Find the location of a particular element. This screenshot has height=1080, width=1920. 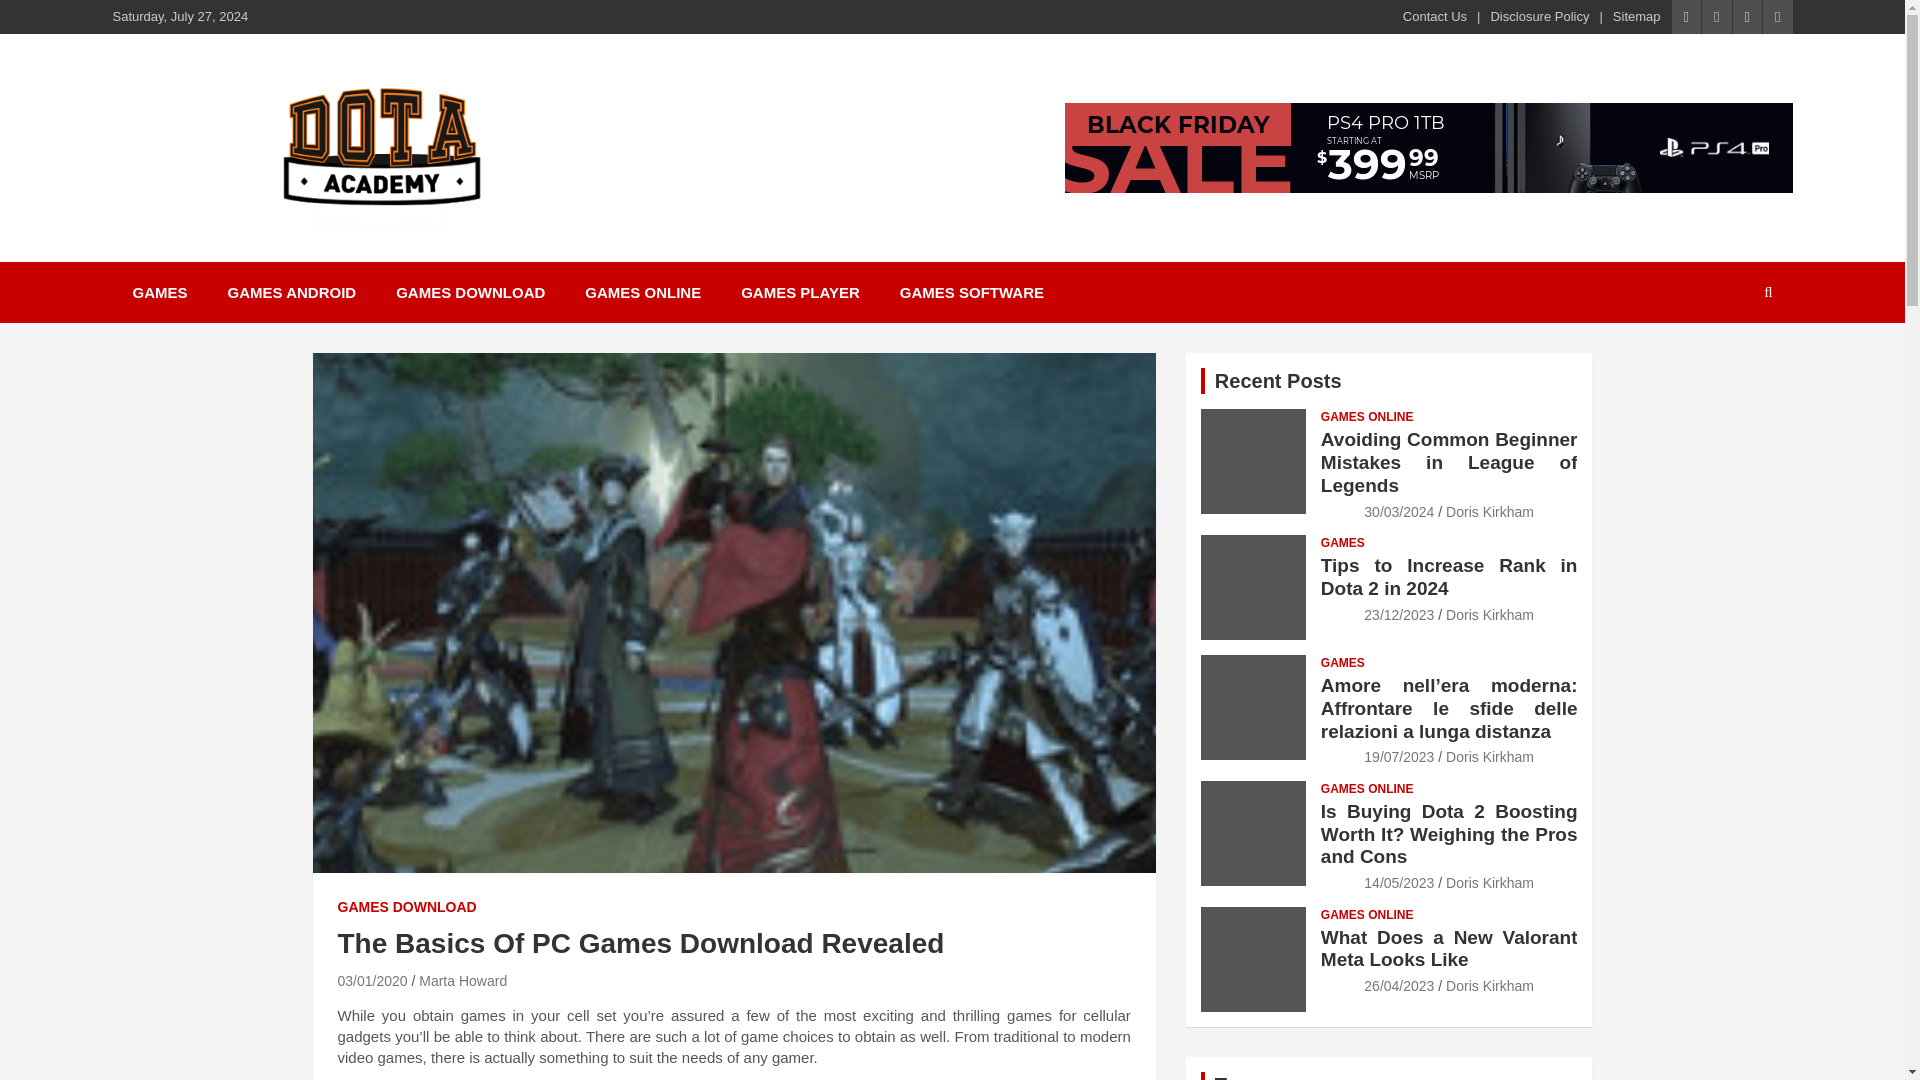

GAMES ONLINE is located at coordinates (642, 292).